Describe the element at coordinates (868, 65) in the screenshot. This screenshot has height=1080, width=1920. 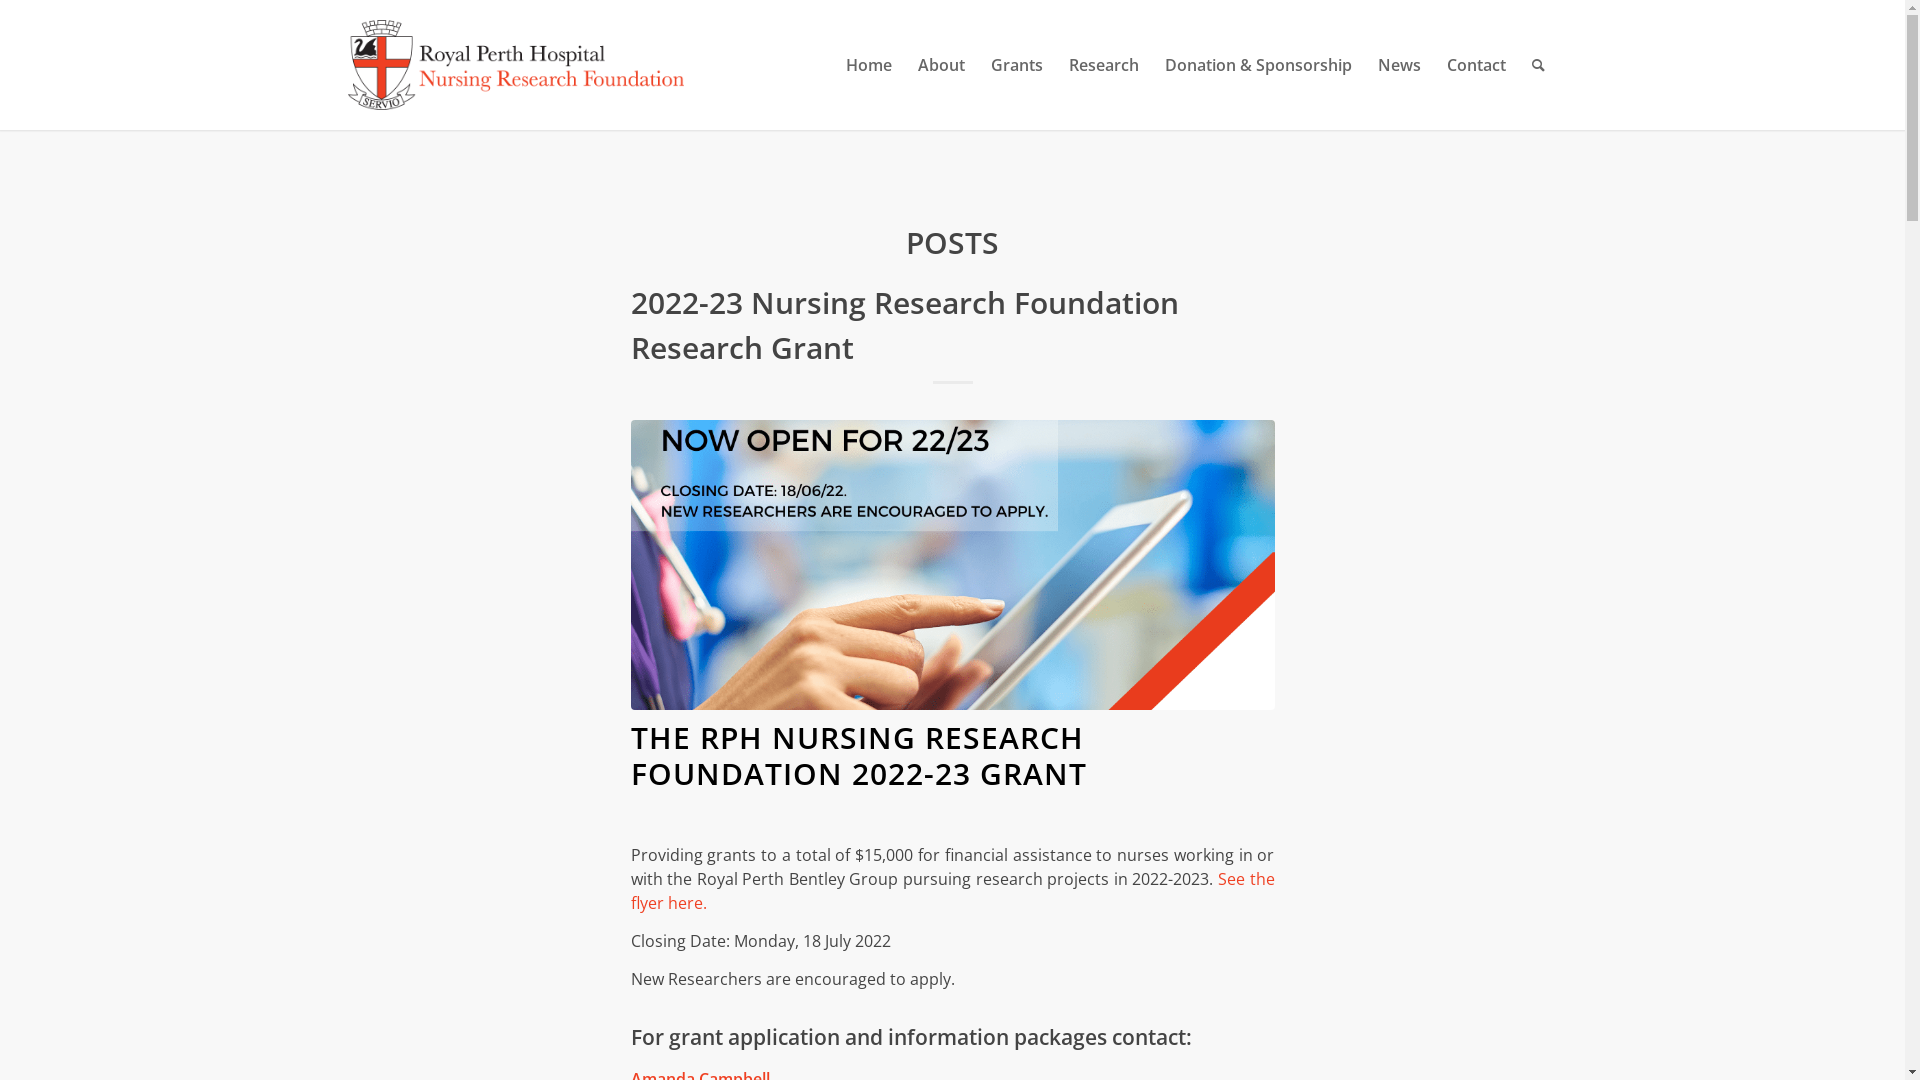
I see `Home` at that location.